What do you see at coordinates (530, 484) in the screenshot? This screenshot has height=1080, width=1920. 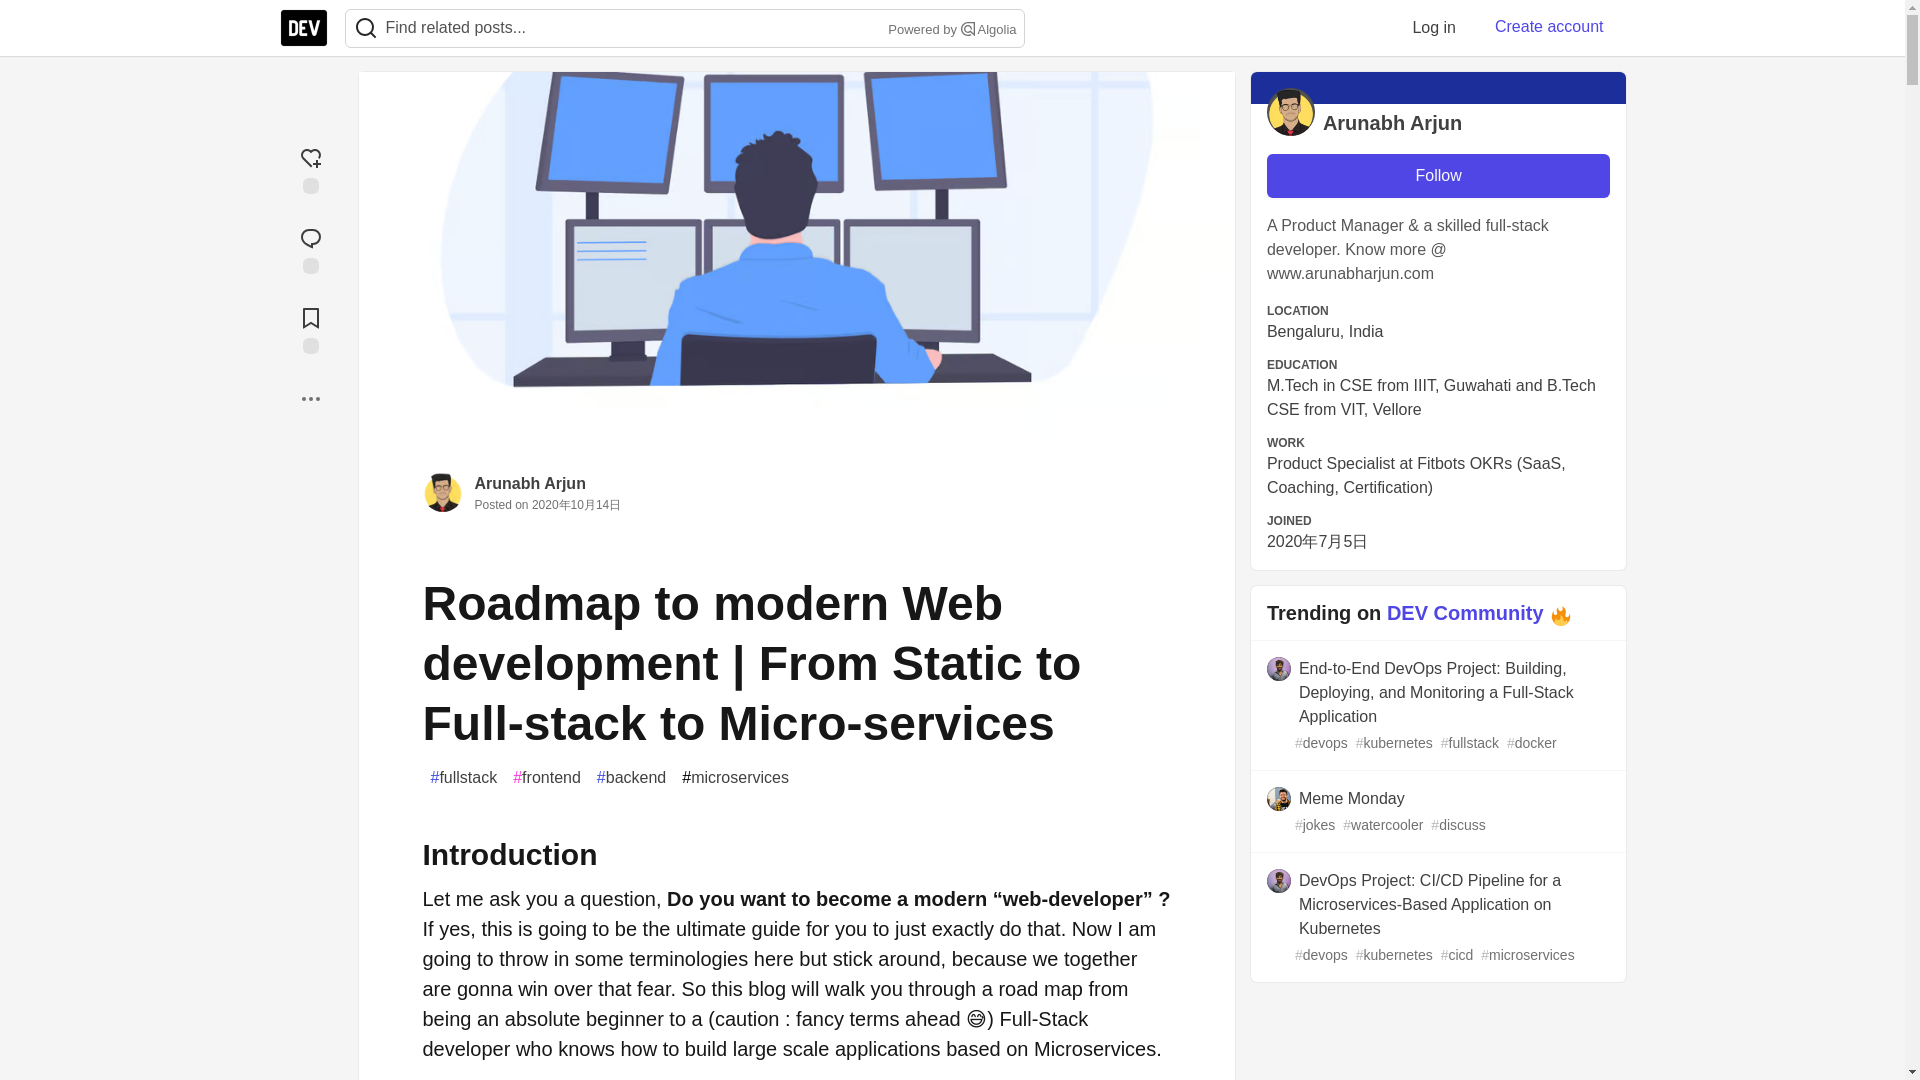 I see `Arunabh Arjun` at bounding box center [530, 484].